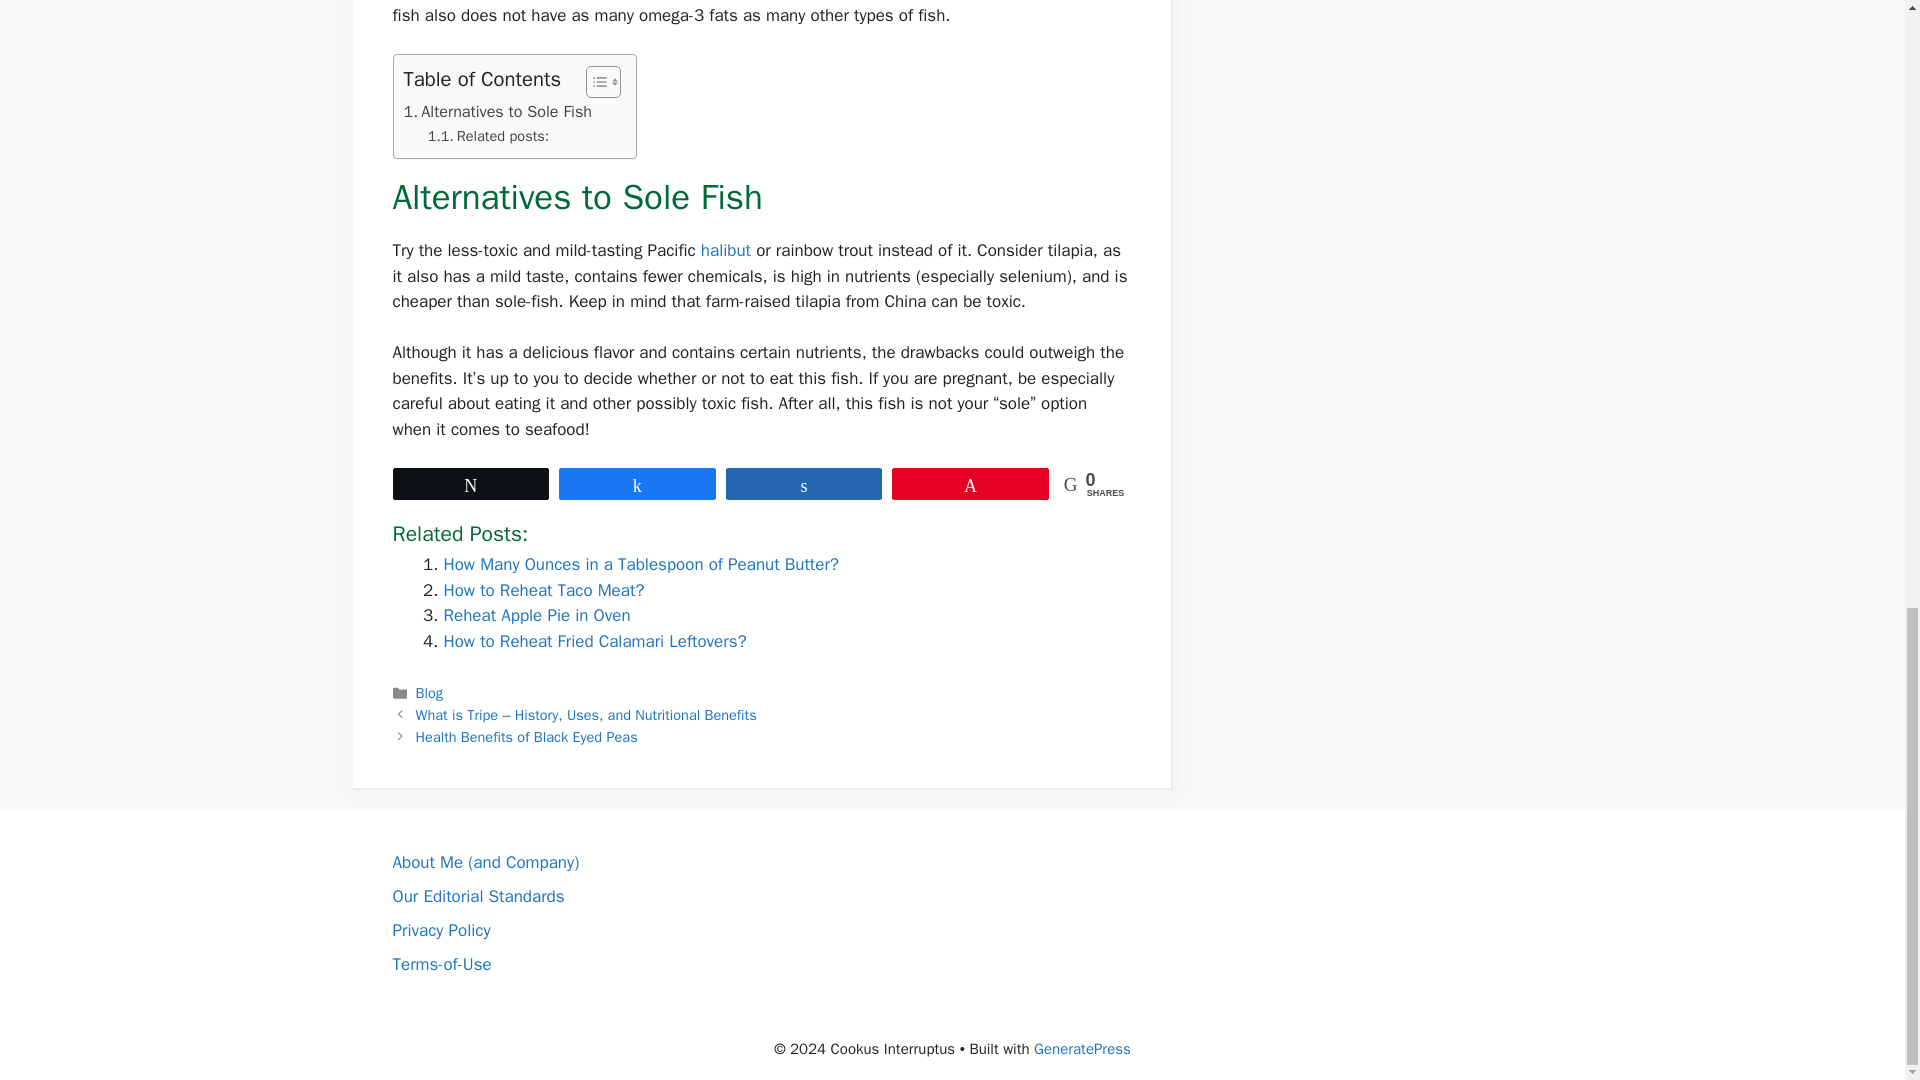 This screenshot has width=1920, height=1080. I want to click on Blog, so click(430, 692).